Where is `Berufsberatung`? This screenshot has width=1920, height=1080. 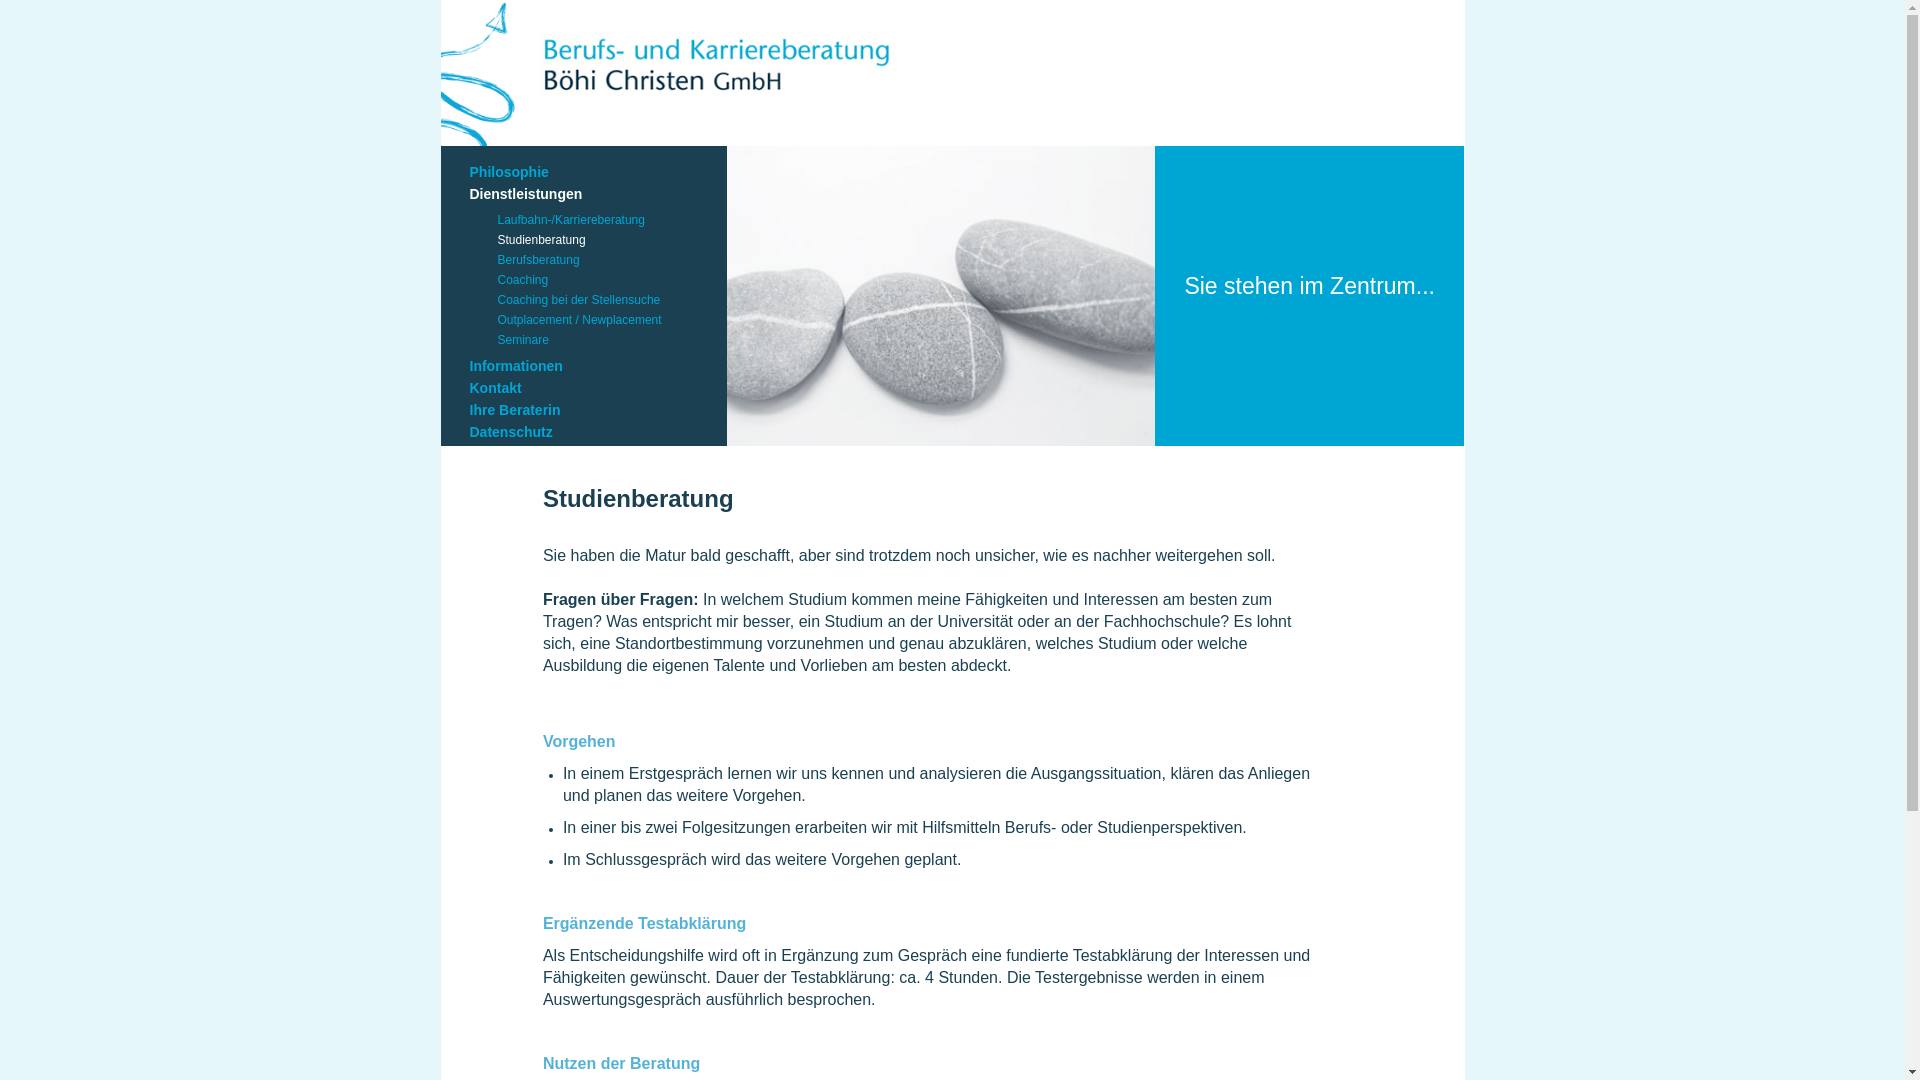
Berufsberatung is located at coordinates (600, 260).